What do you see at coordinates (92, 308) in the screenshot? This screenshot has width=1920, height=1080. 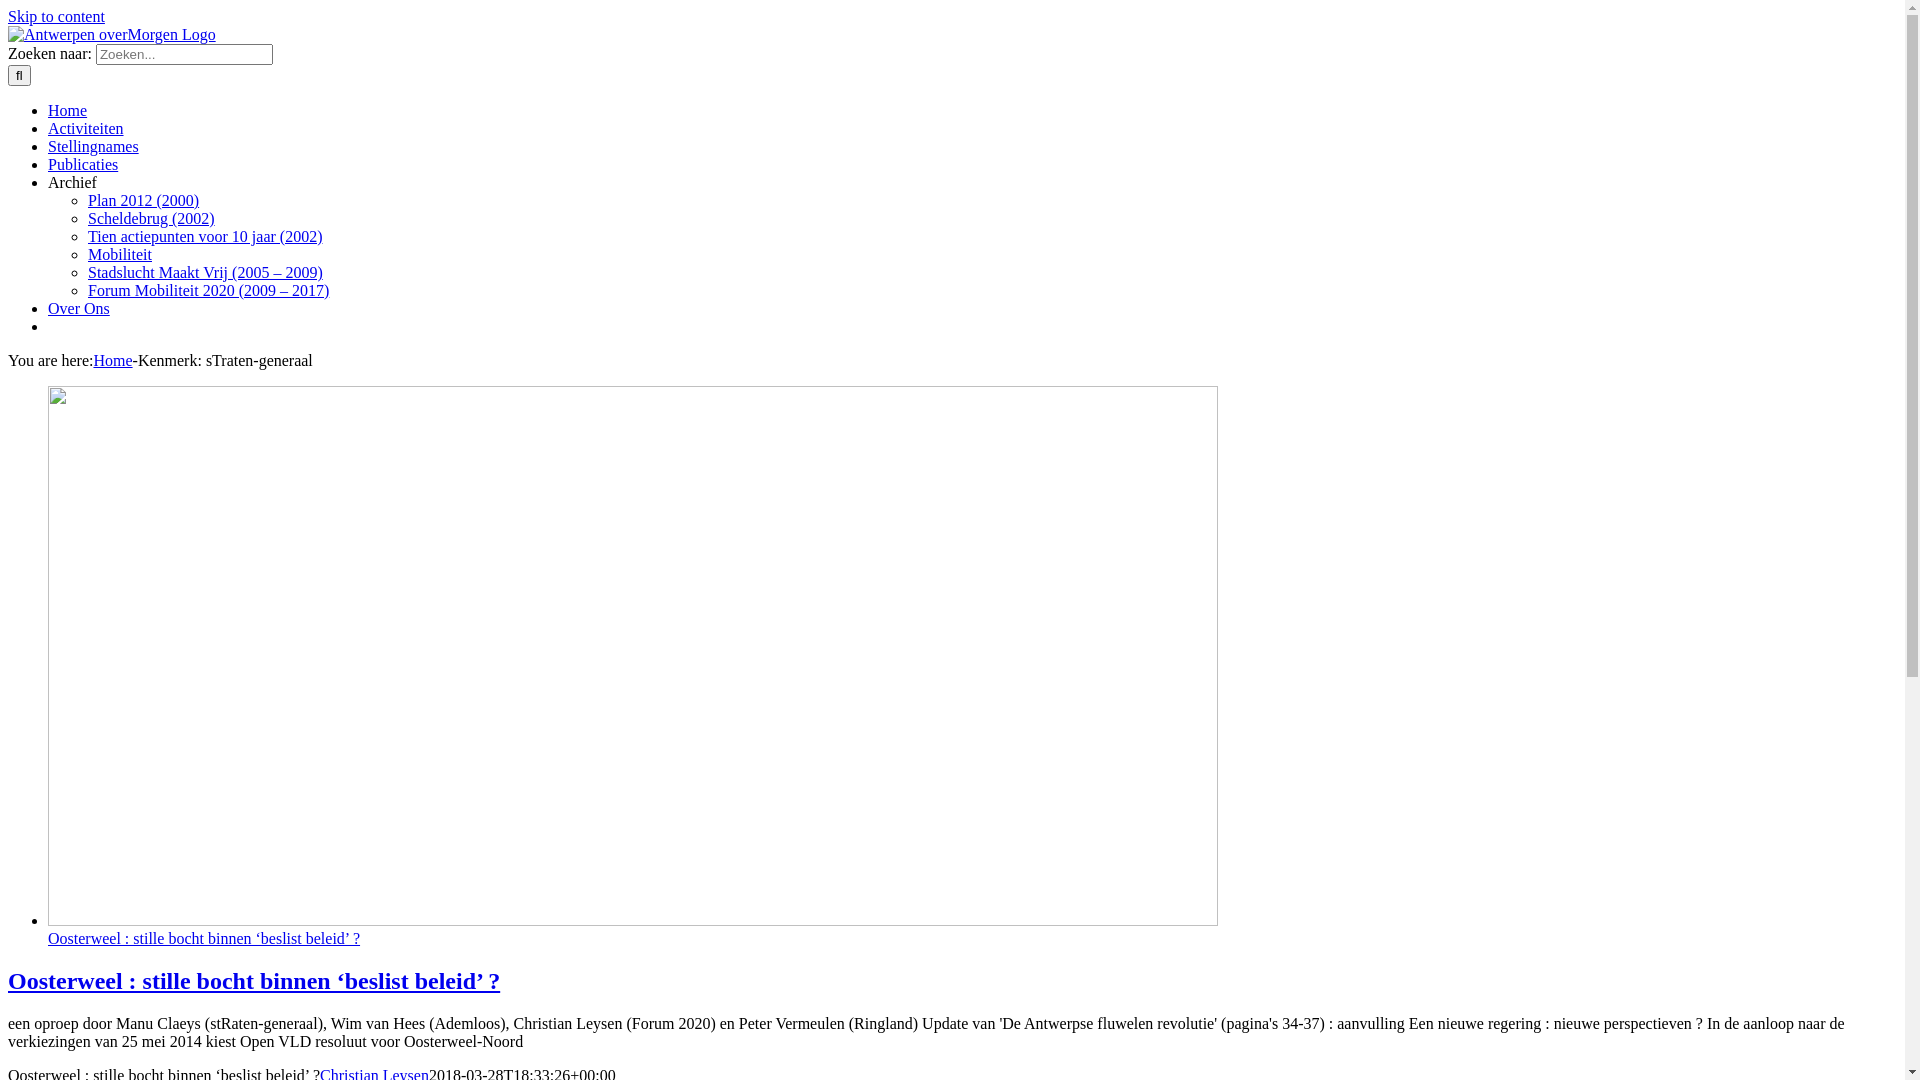 I see `Over Ons` at bounding box center [92, 308].